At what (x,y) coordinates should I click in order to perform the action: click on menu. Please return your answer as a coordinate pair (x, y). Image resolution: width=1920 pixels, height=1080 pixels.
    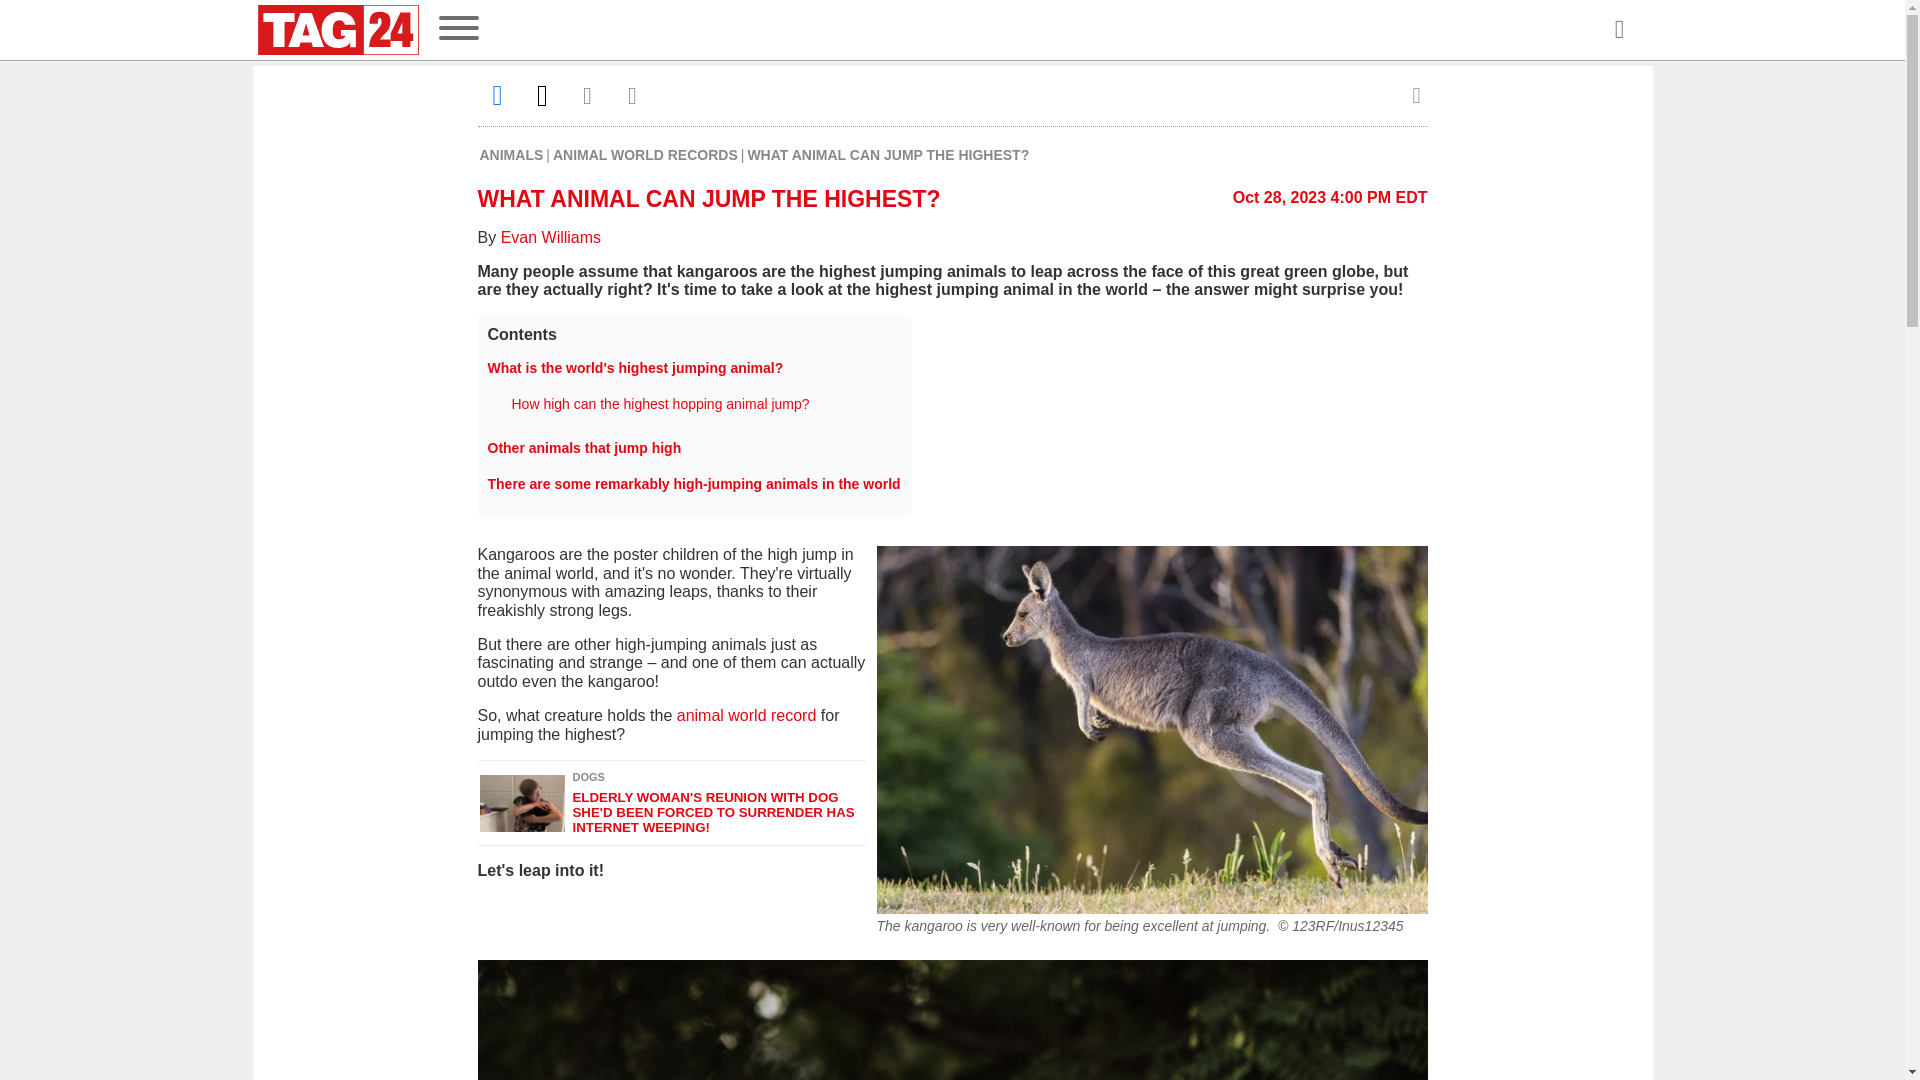
    Looking at the image, I should click on (458, 30).